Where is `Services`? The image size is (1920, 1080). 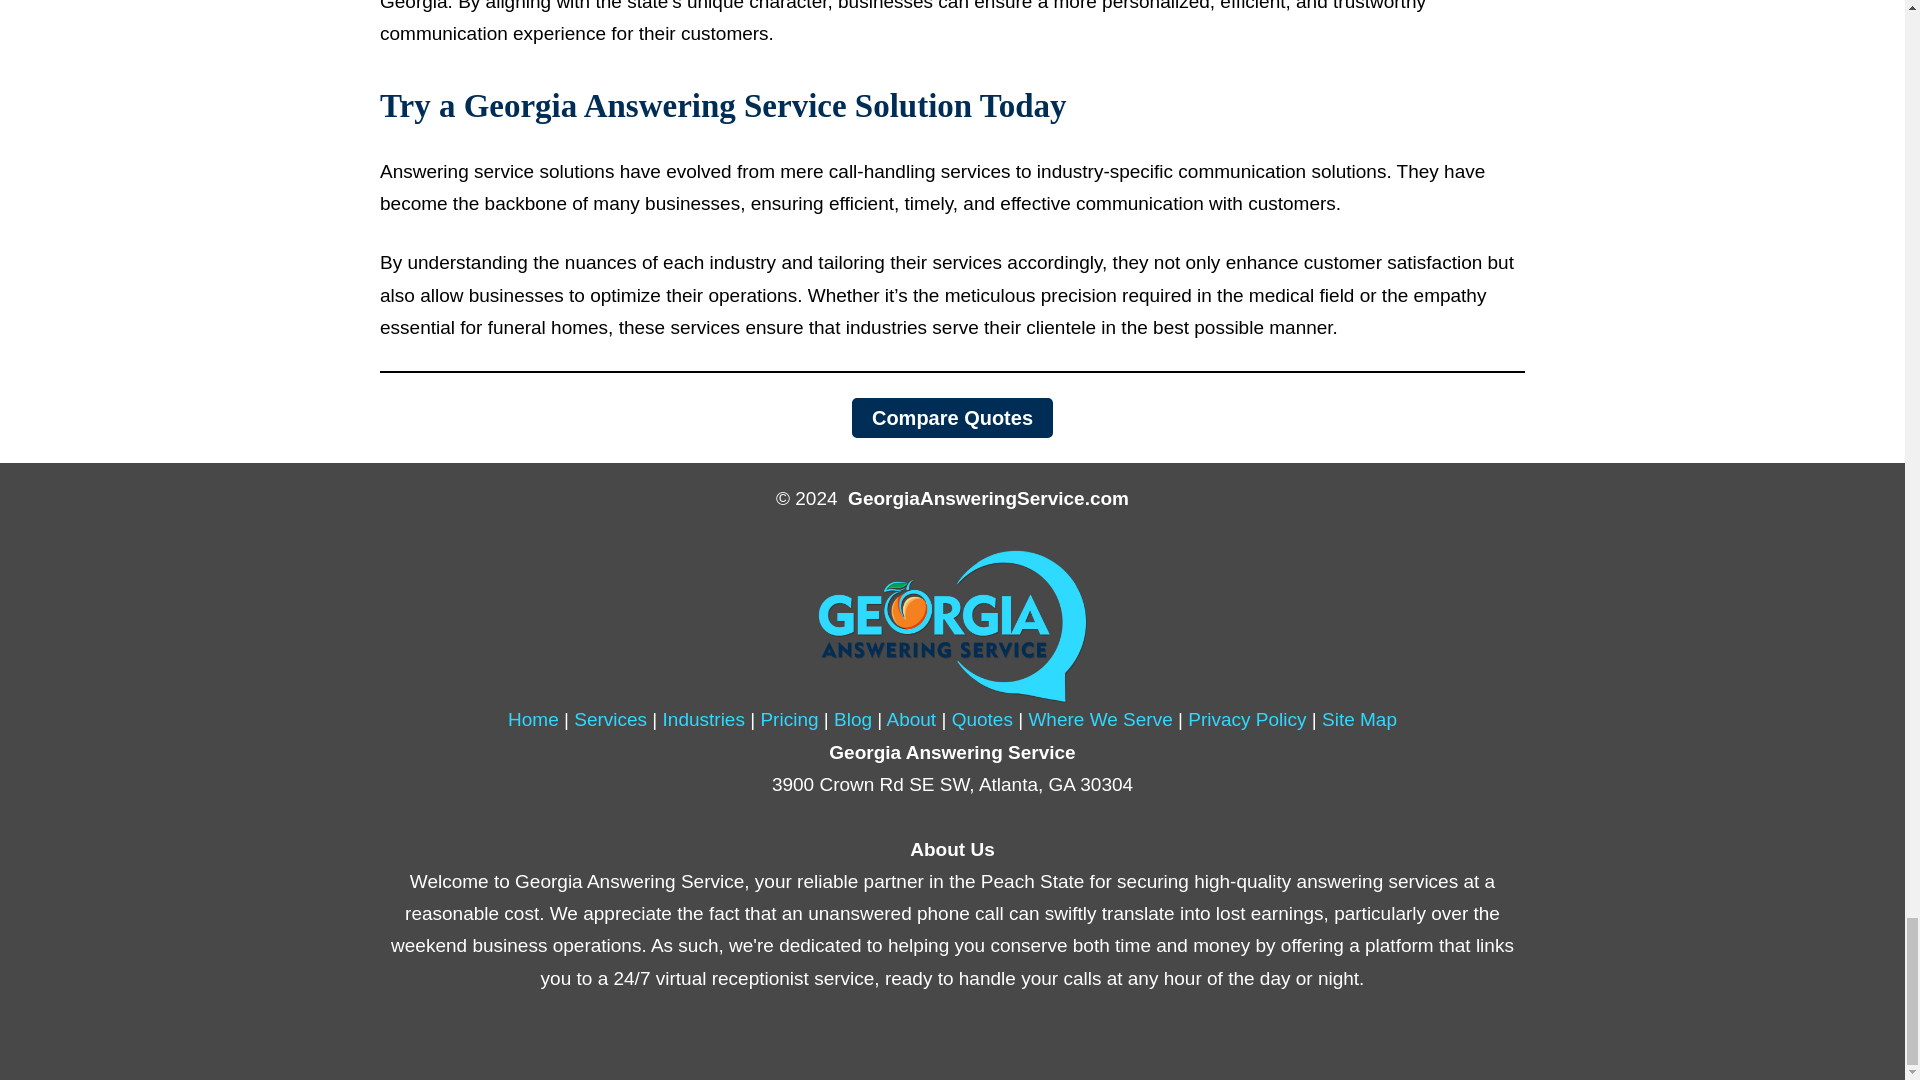 Services is located at coordinates (610, 719).